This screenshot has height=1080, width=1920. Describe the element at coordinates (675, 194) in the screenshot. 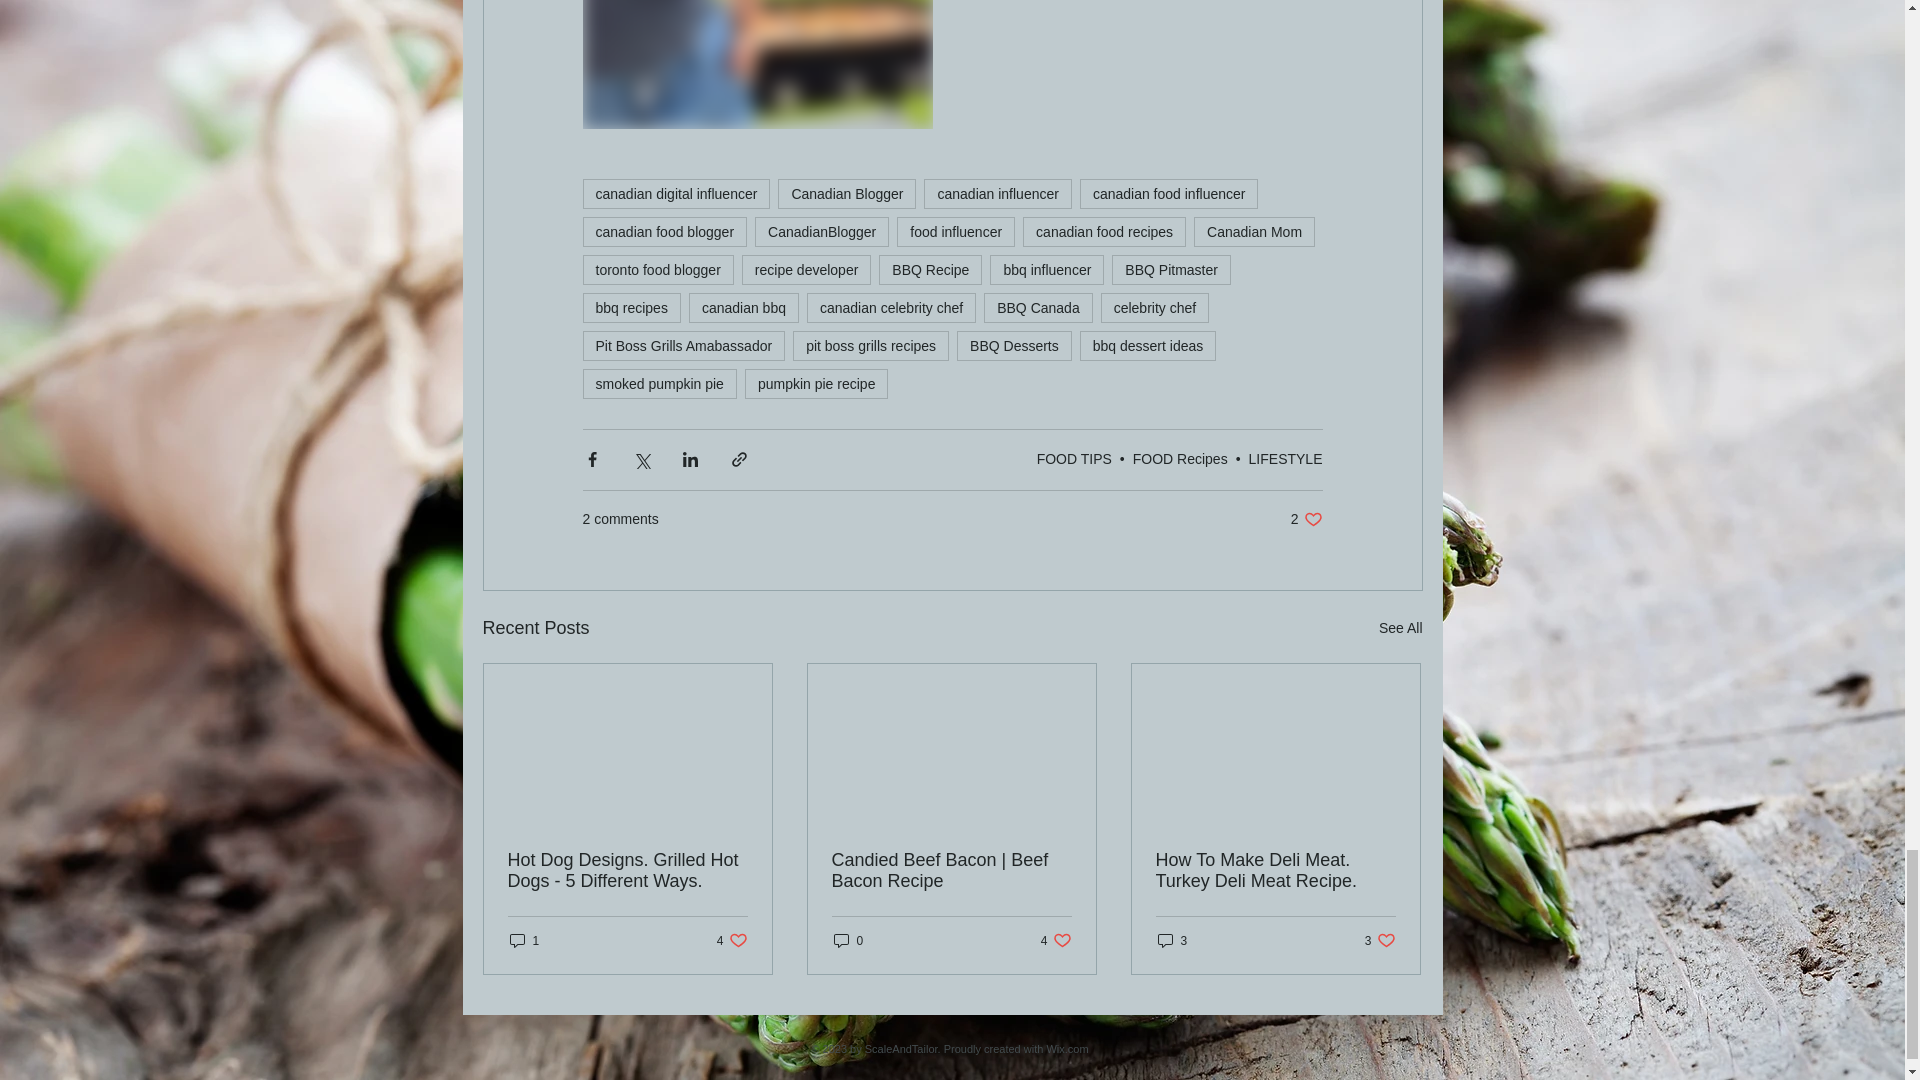

I see `canadian digital influencer` at that location.